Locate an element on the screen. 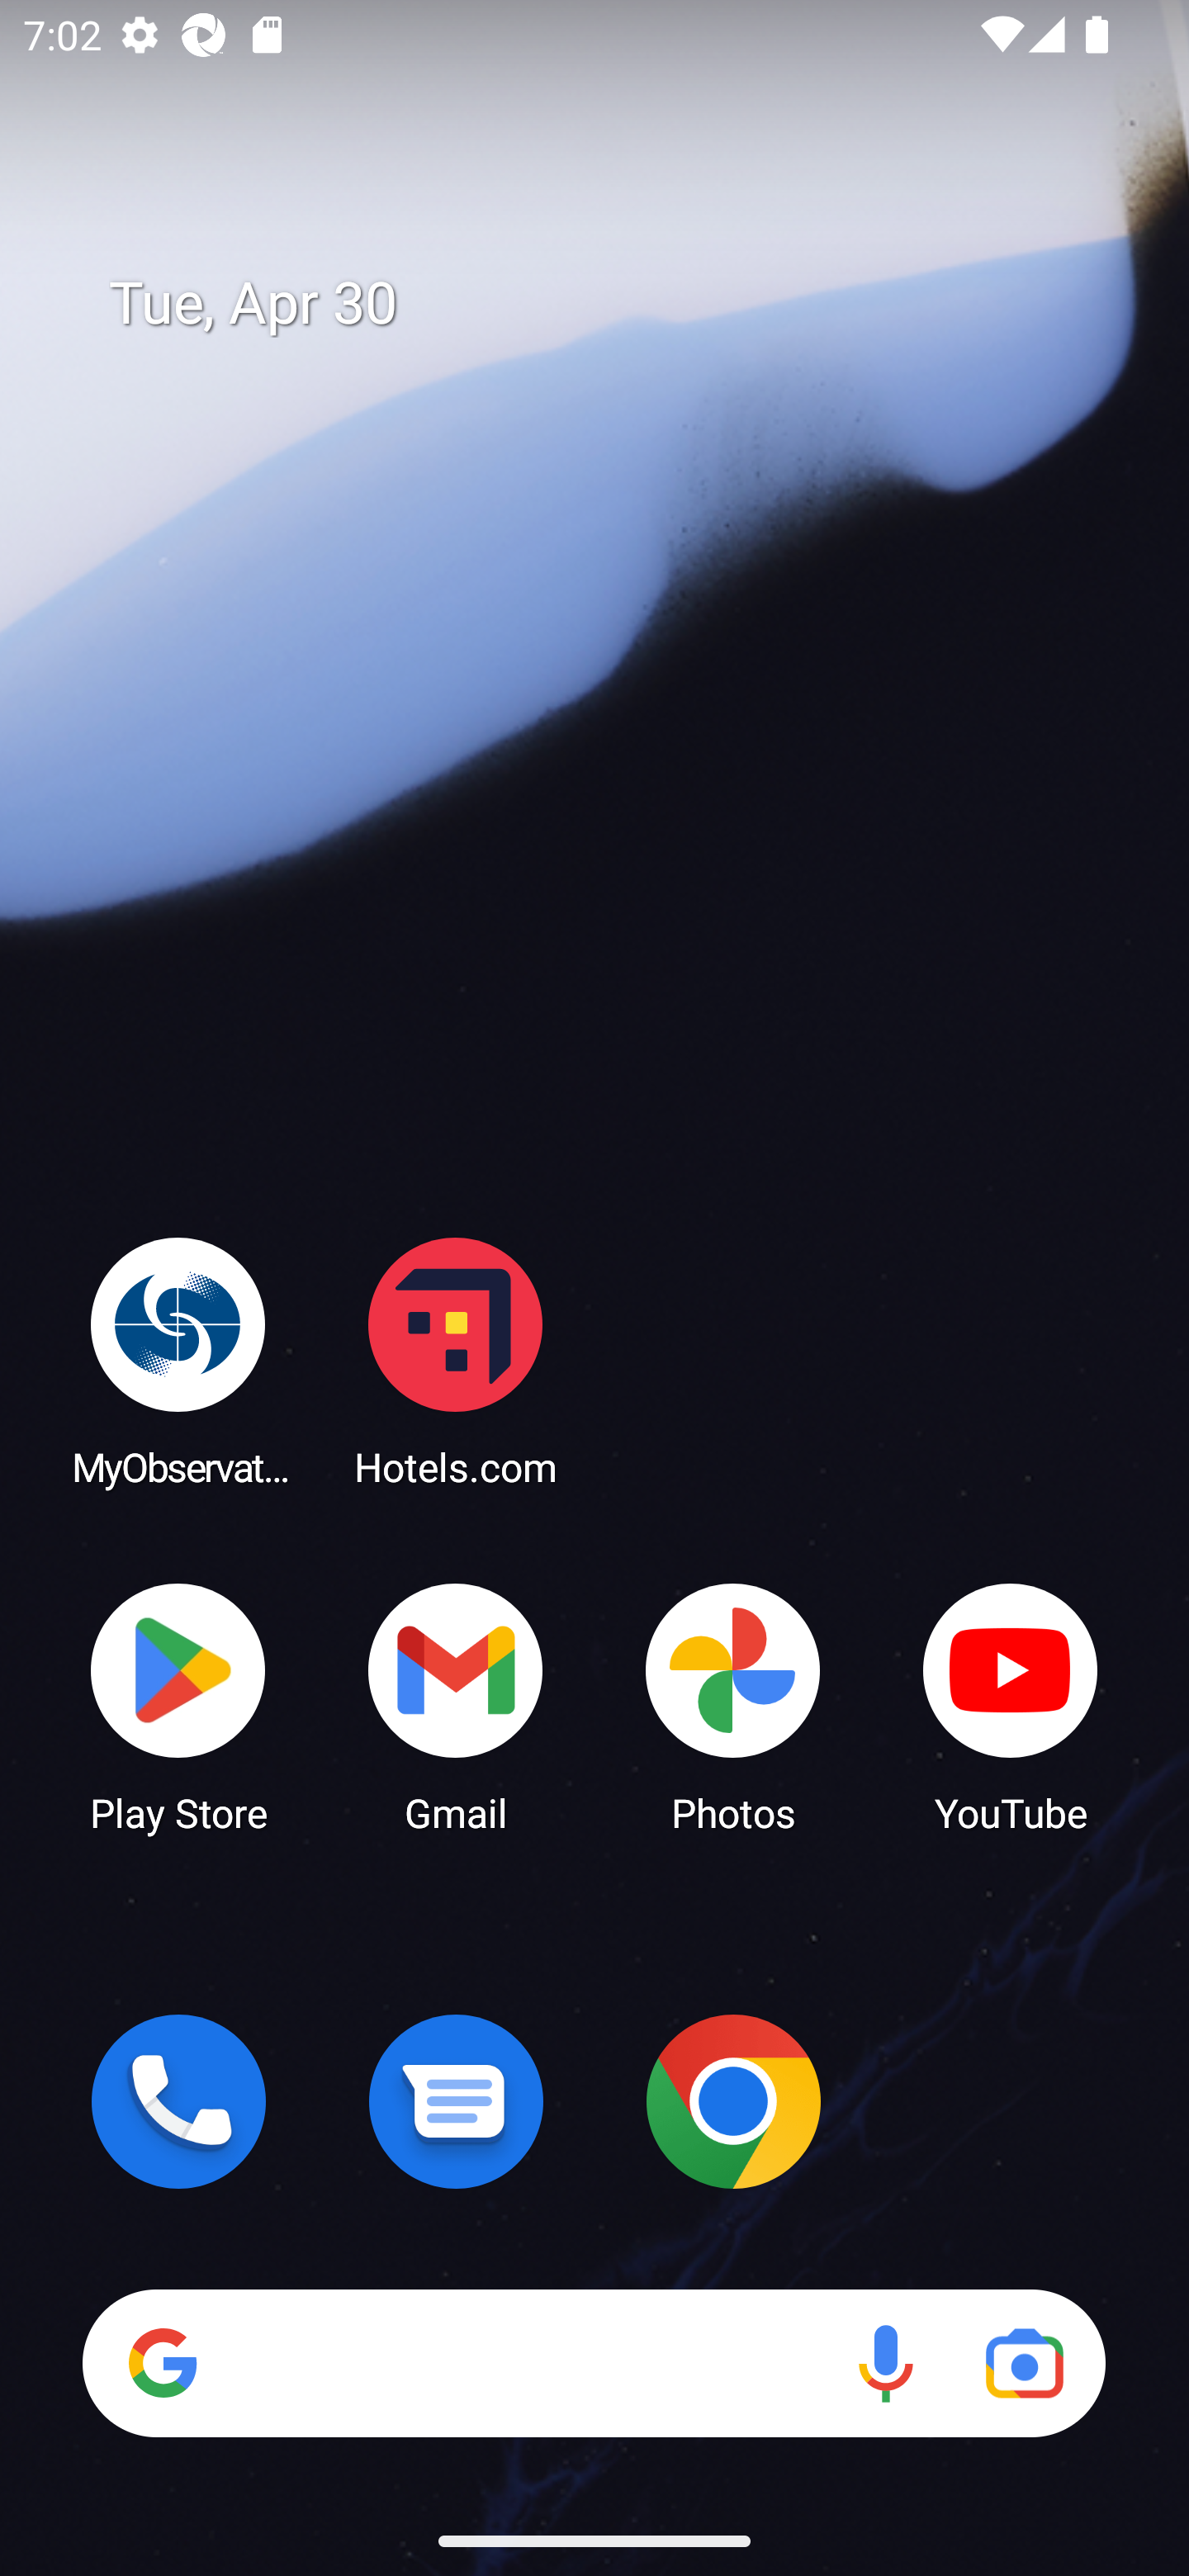  YouTube is located at coordinates (1011, 1706).